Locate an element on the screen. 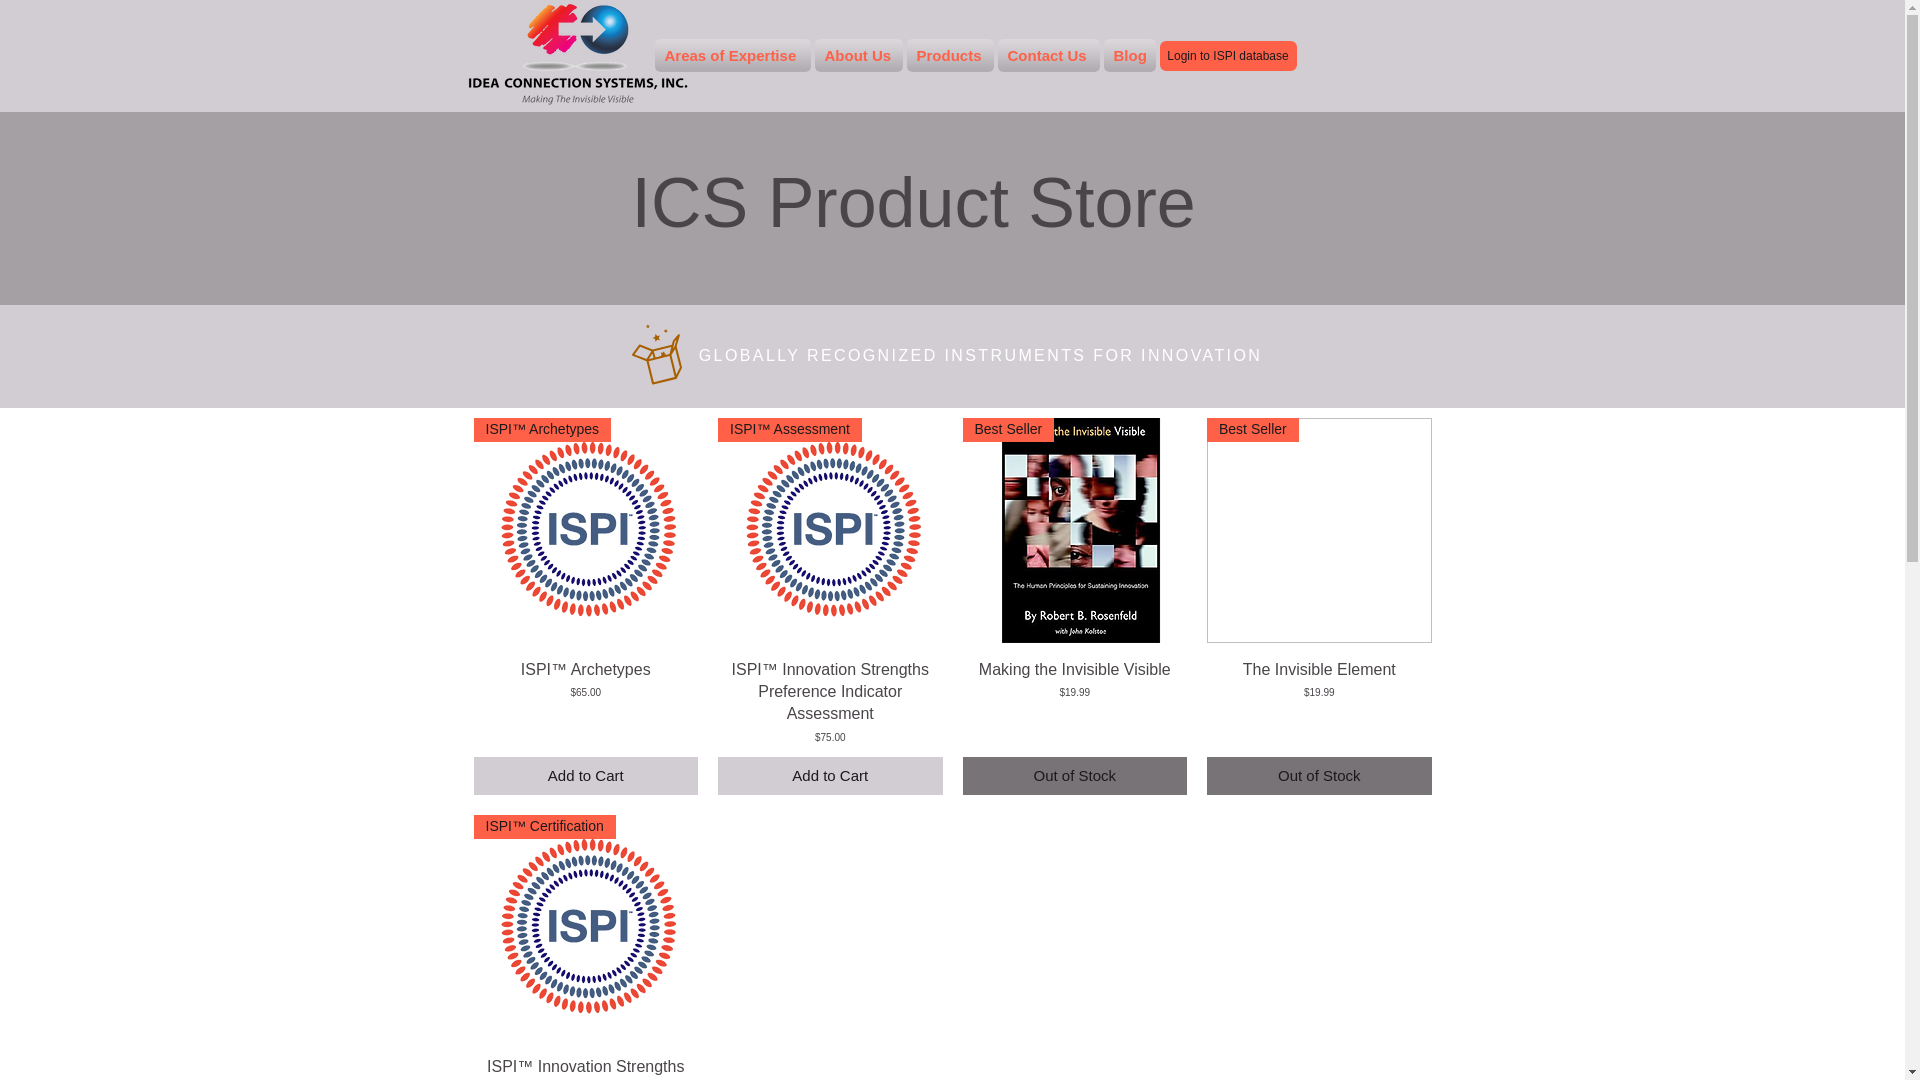 The height and width of the screenshot is (1080, 1920). Areas of Expertise is located at coordinates (732, 55).